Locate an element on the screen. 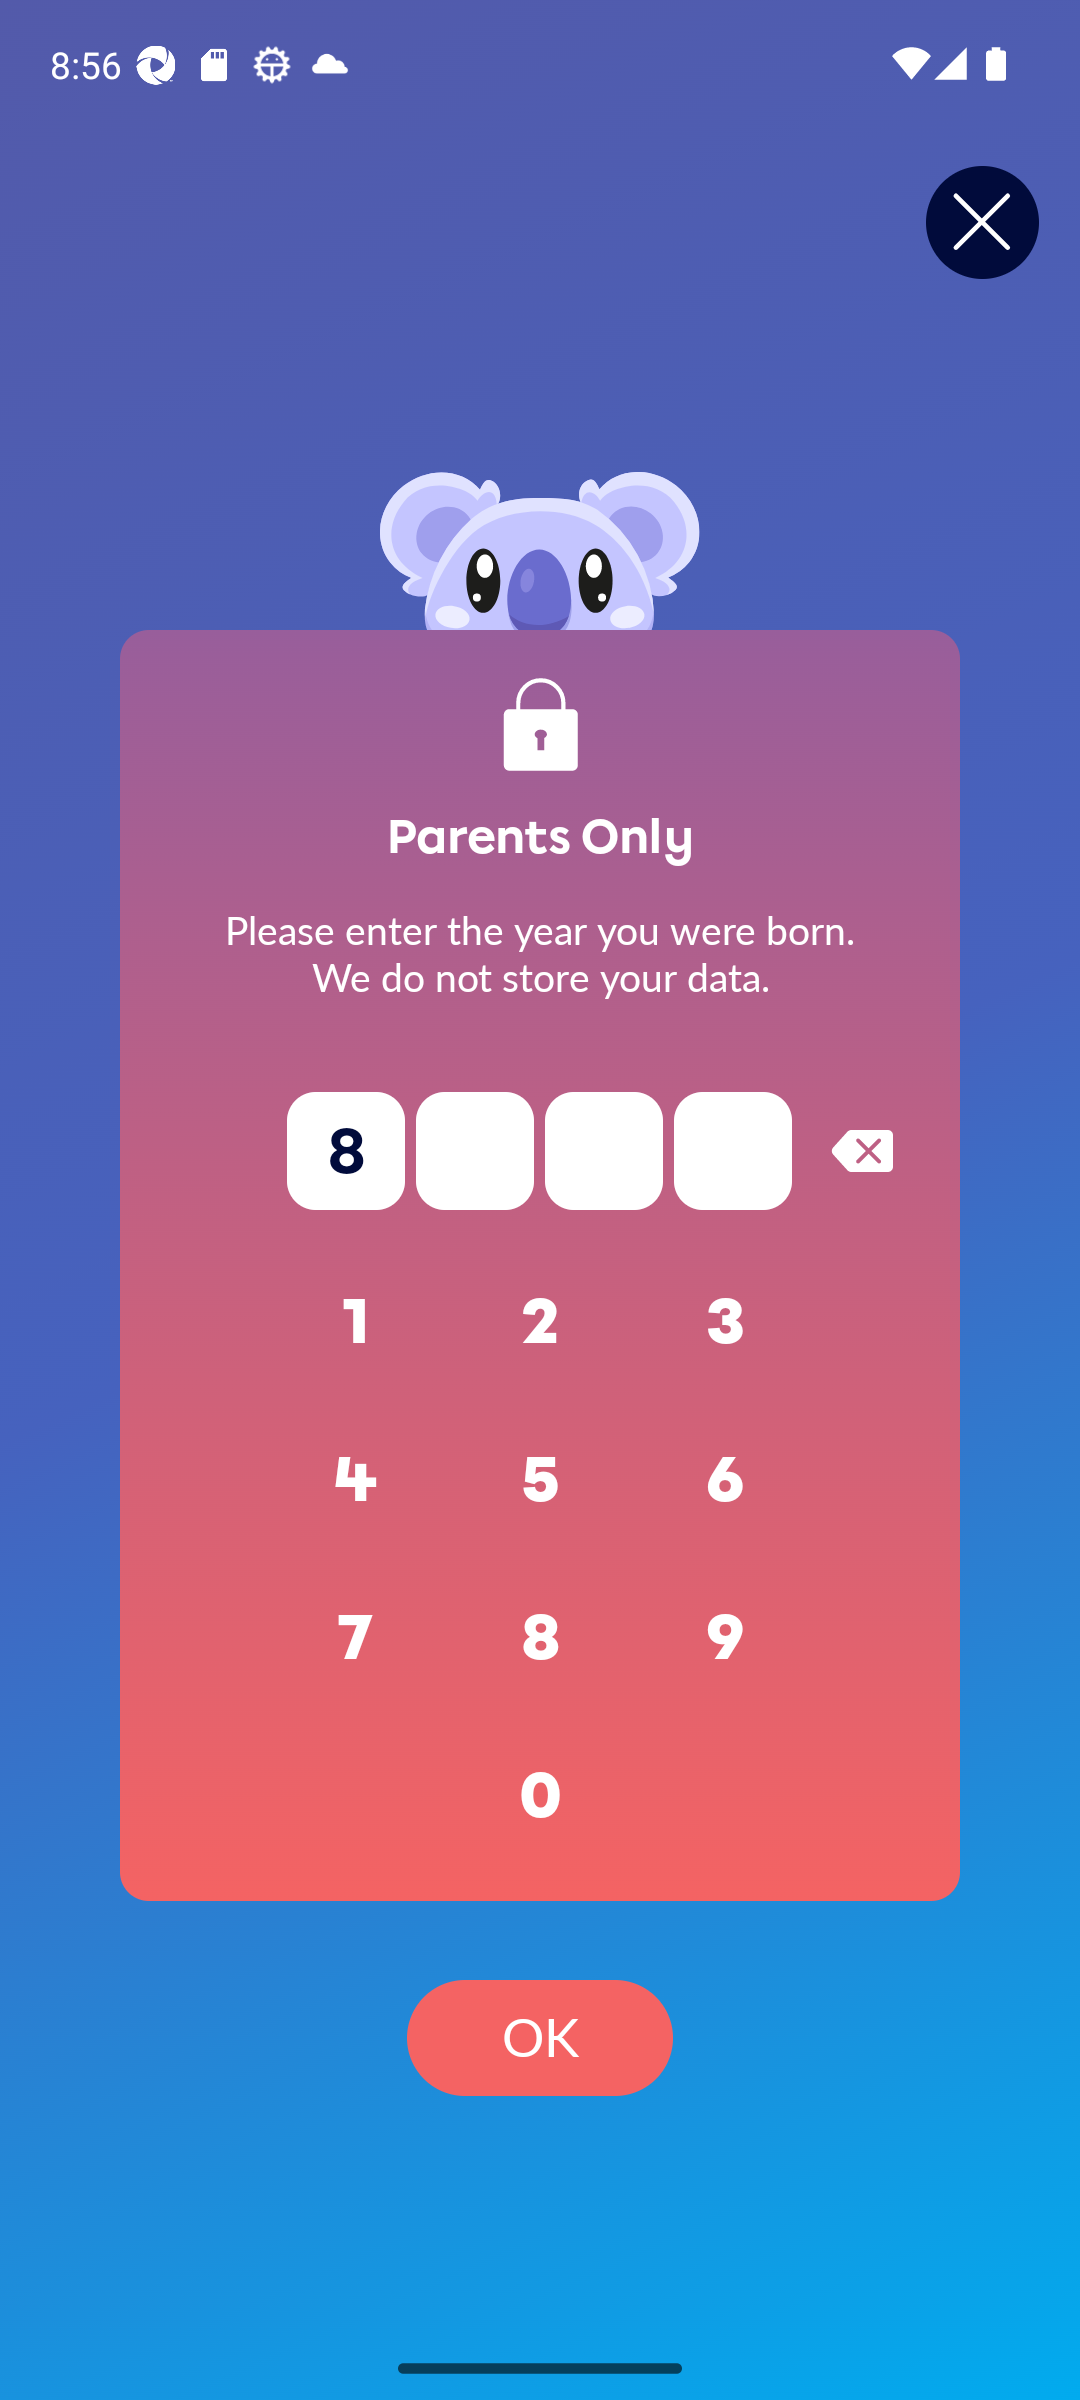 The height and width of the screenshot is (2400, 1080). 5 is located at coordinates (540, 1480).